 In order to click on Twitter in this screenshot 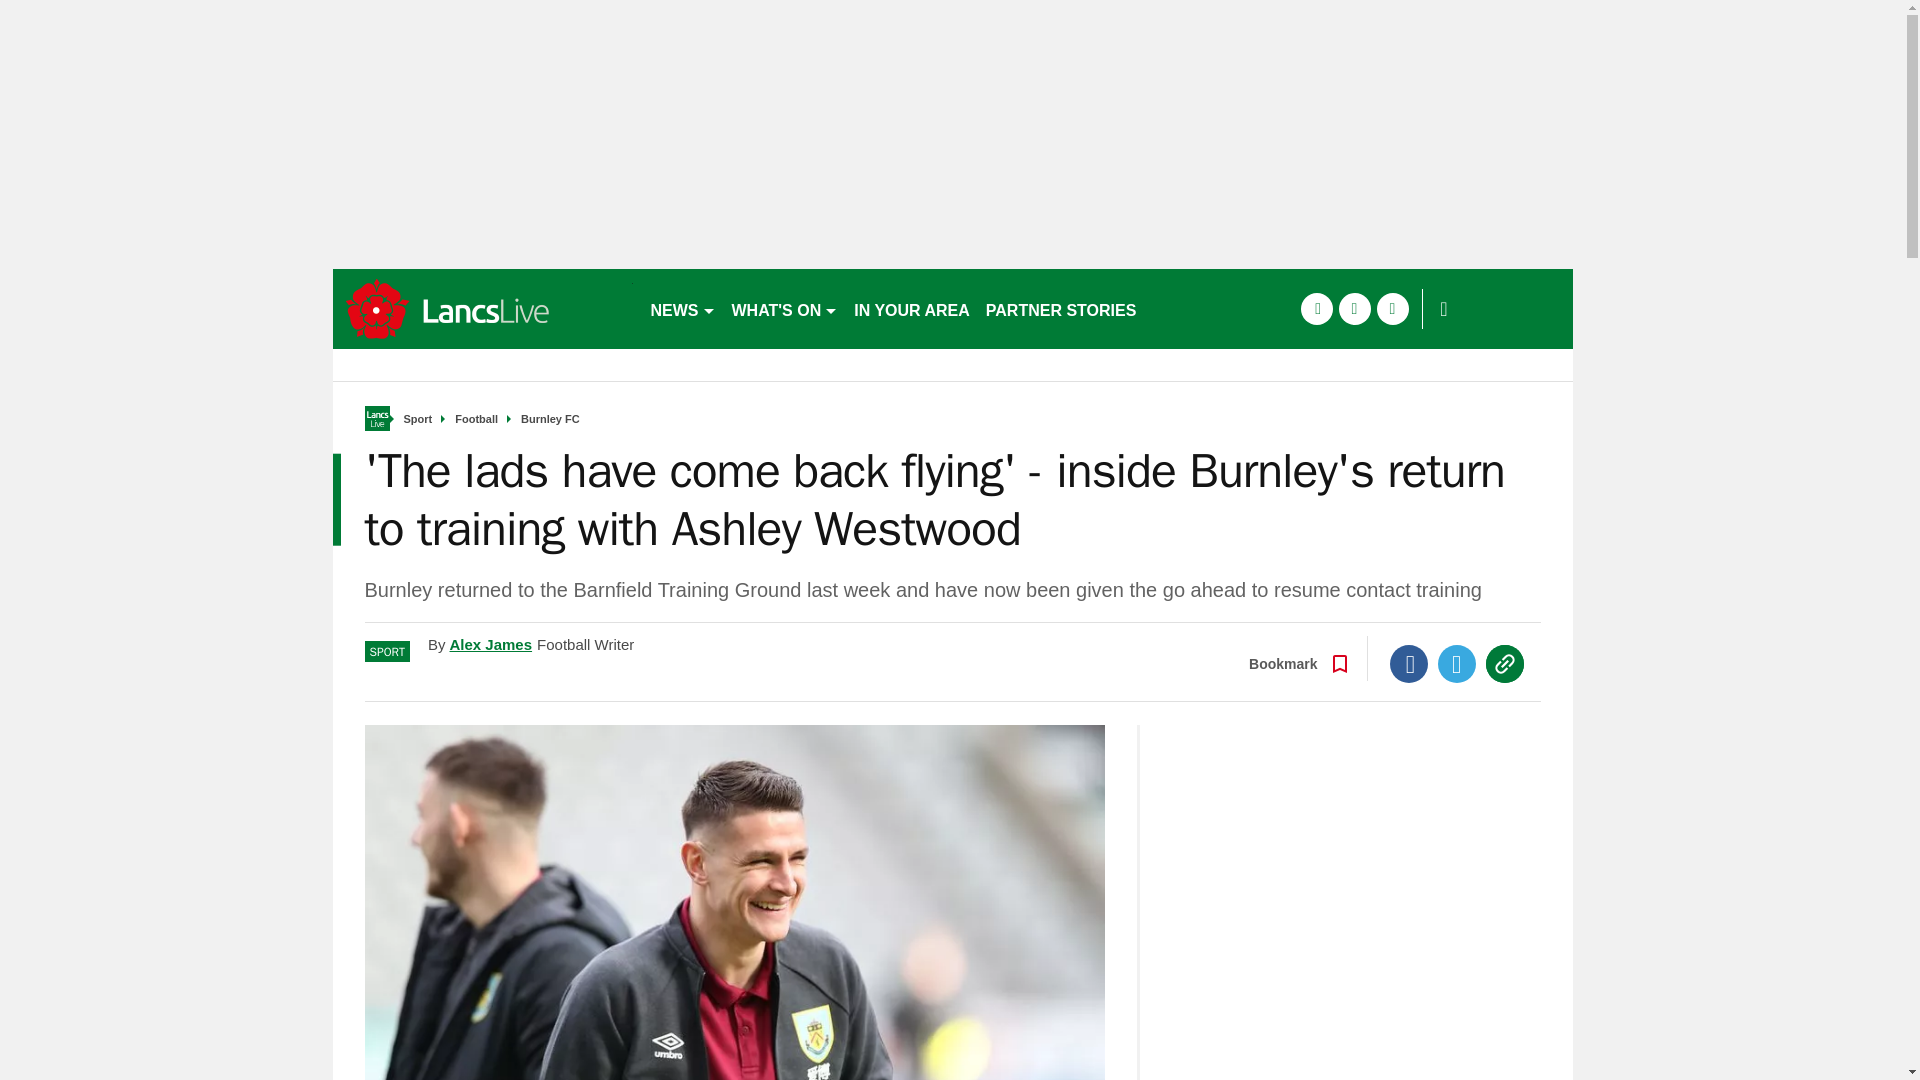, I will do `click(1457, 663)`.